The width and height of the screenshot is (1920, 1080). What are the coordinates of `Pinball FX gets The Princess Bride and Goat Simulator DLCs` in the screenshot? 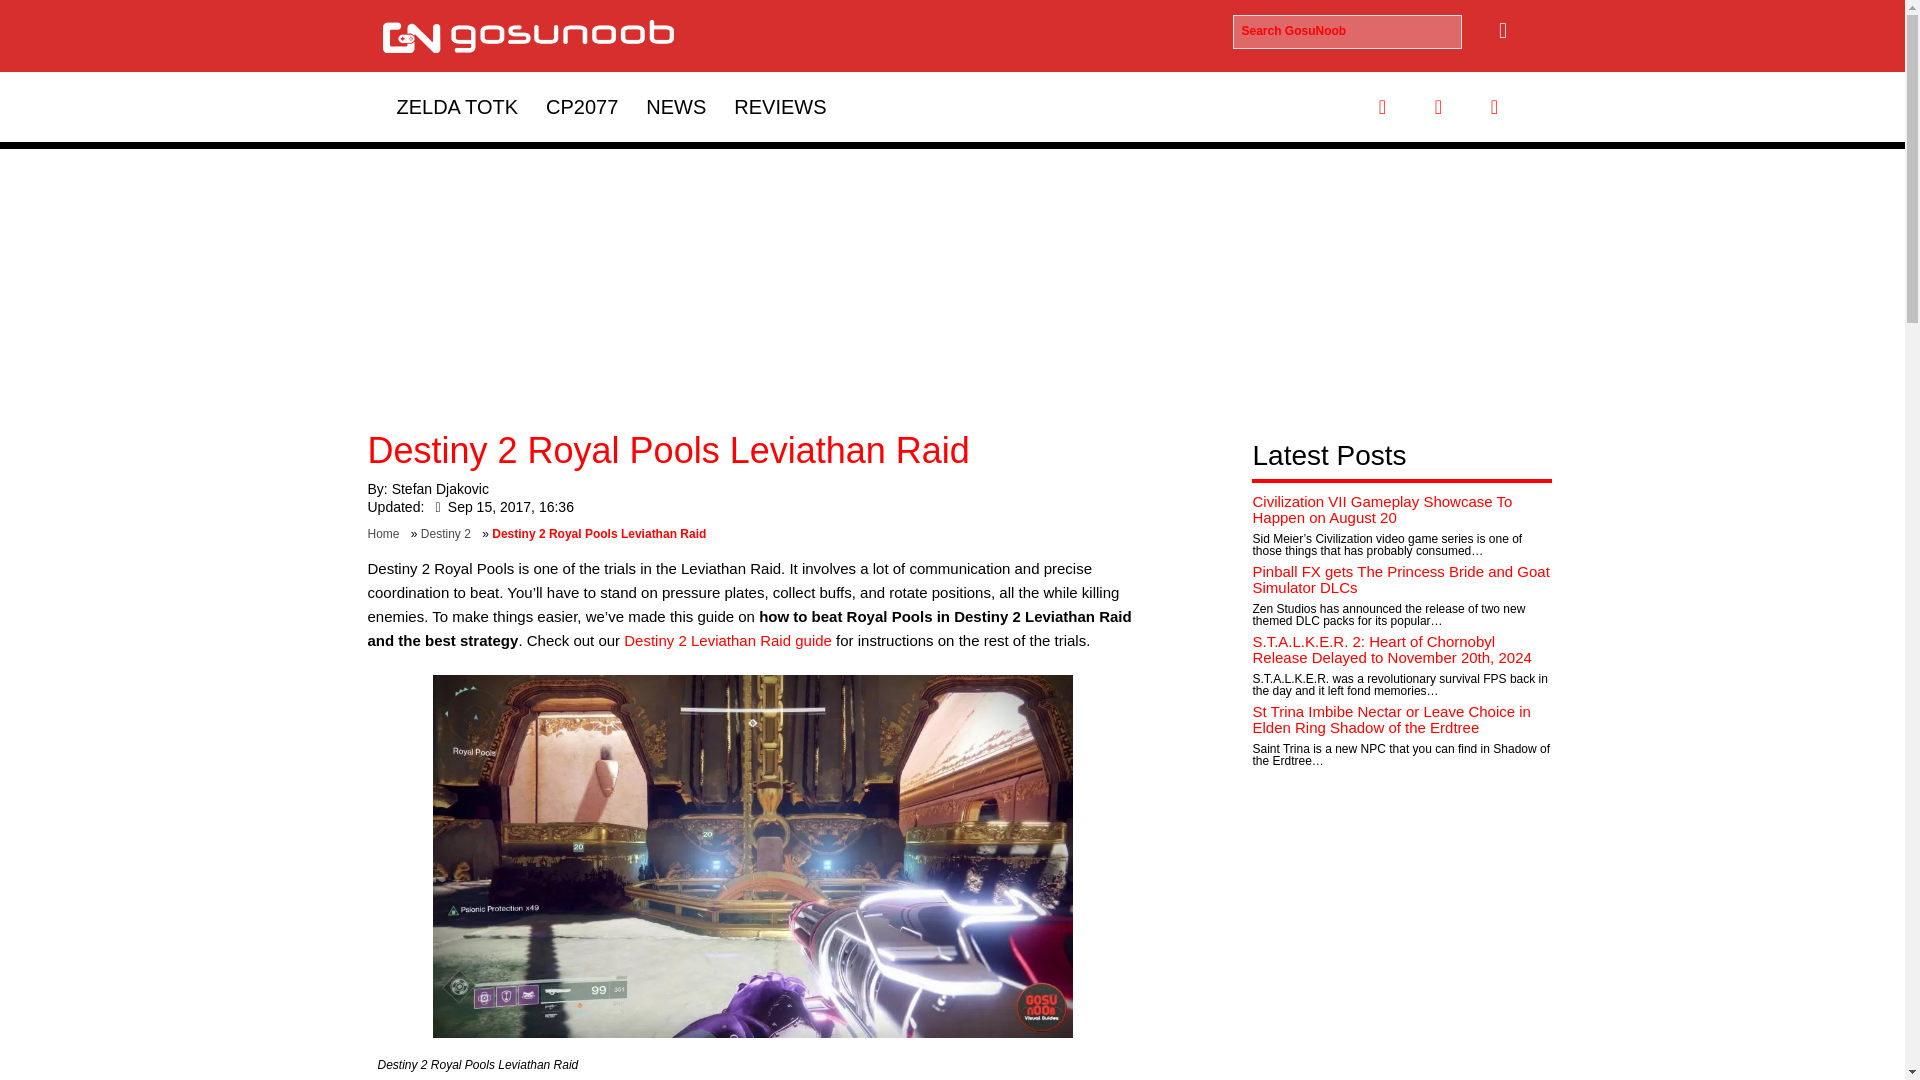 It's located at (1400, 580).